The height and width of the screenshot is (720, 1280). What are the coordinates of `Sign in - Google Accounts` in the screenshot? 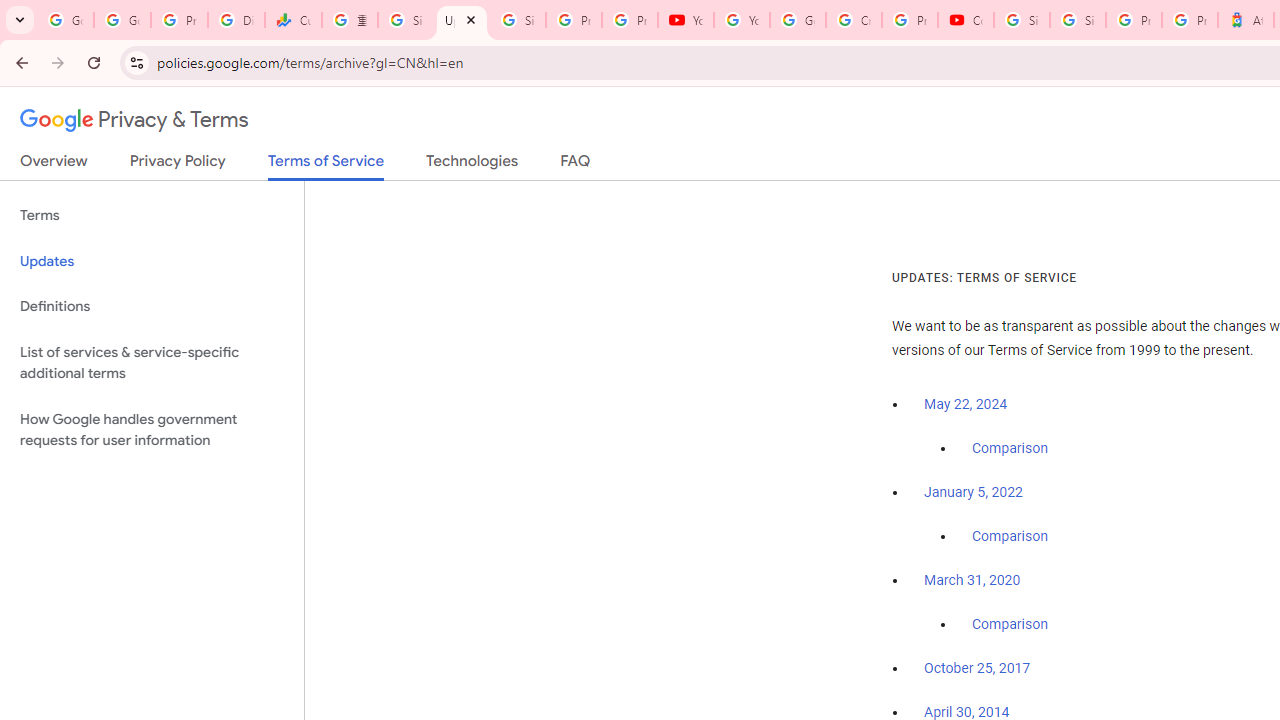 It's located at (1022, 20).